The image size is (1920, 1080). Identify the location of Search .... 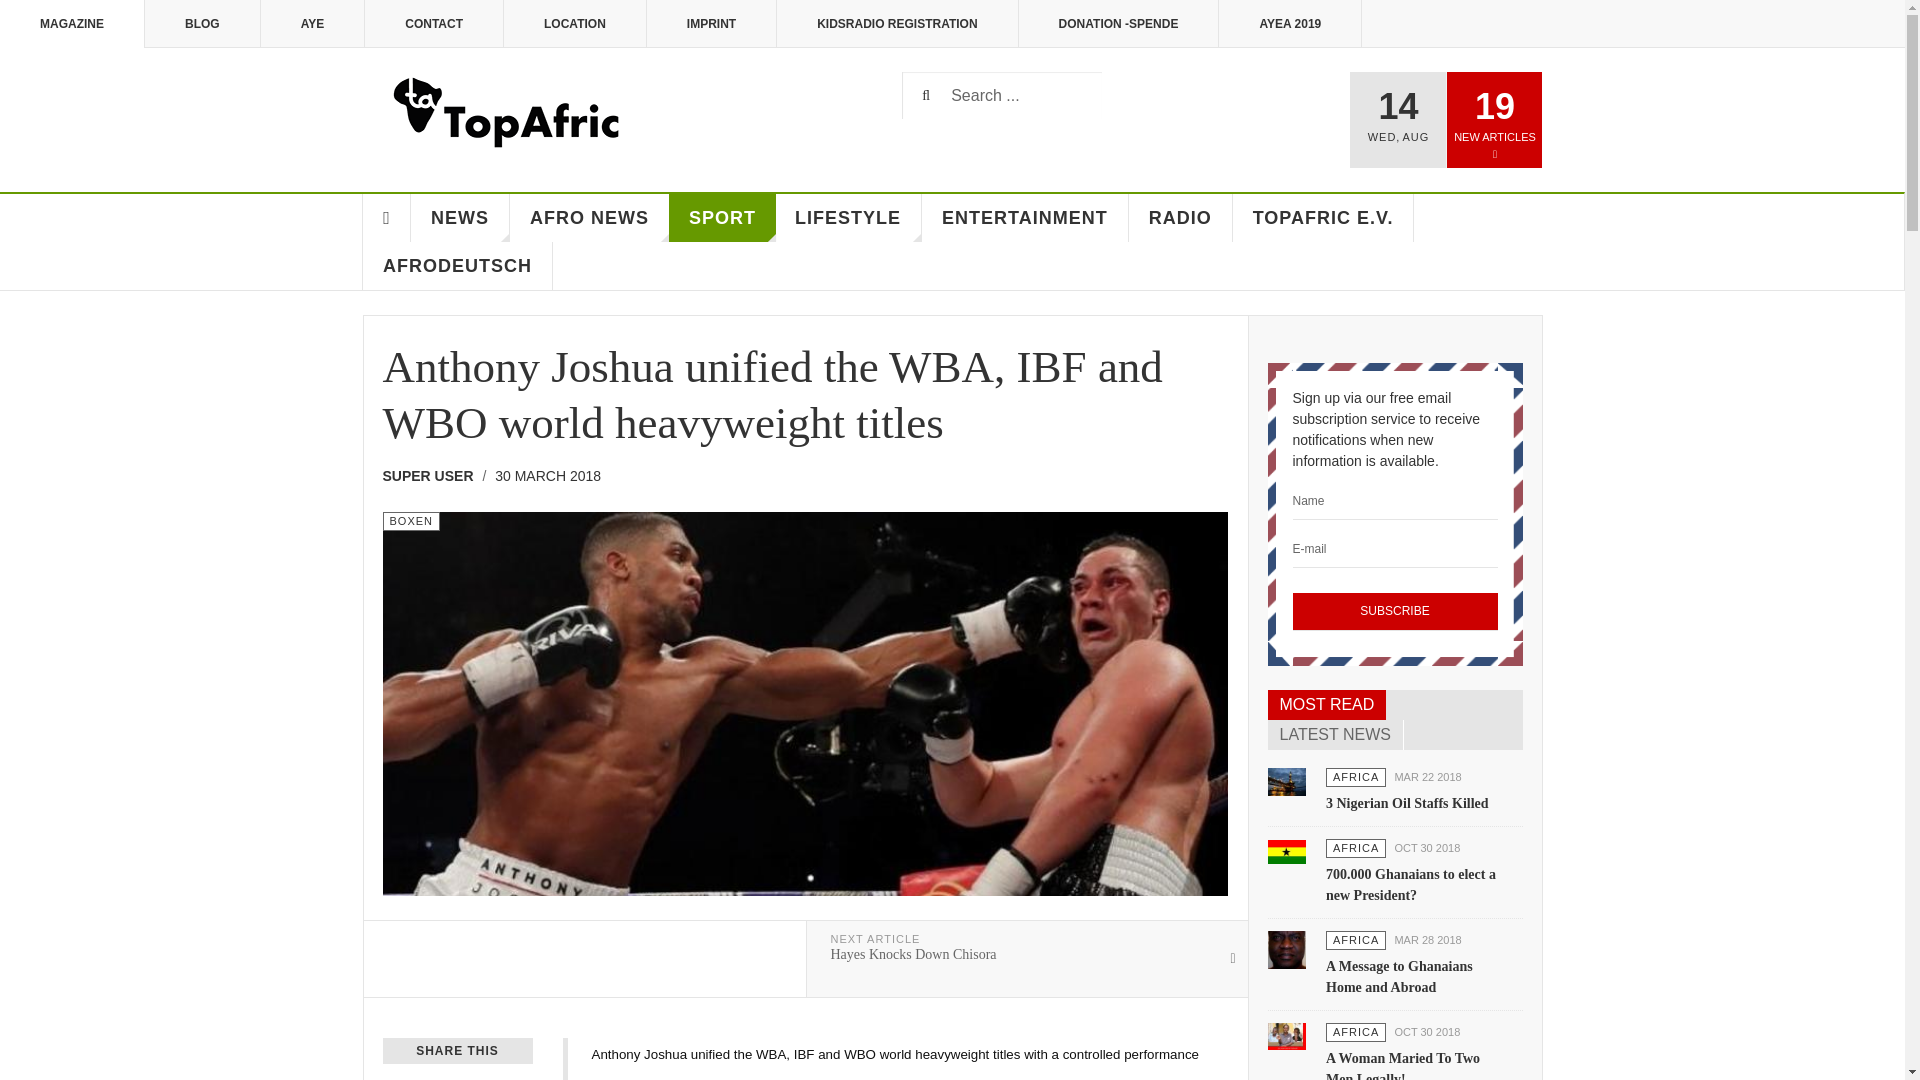
(1002, 95).